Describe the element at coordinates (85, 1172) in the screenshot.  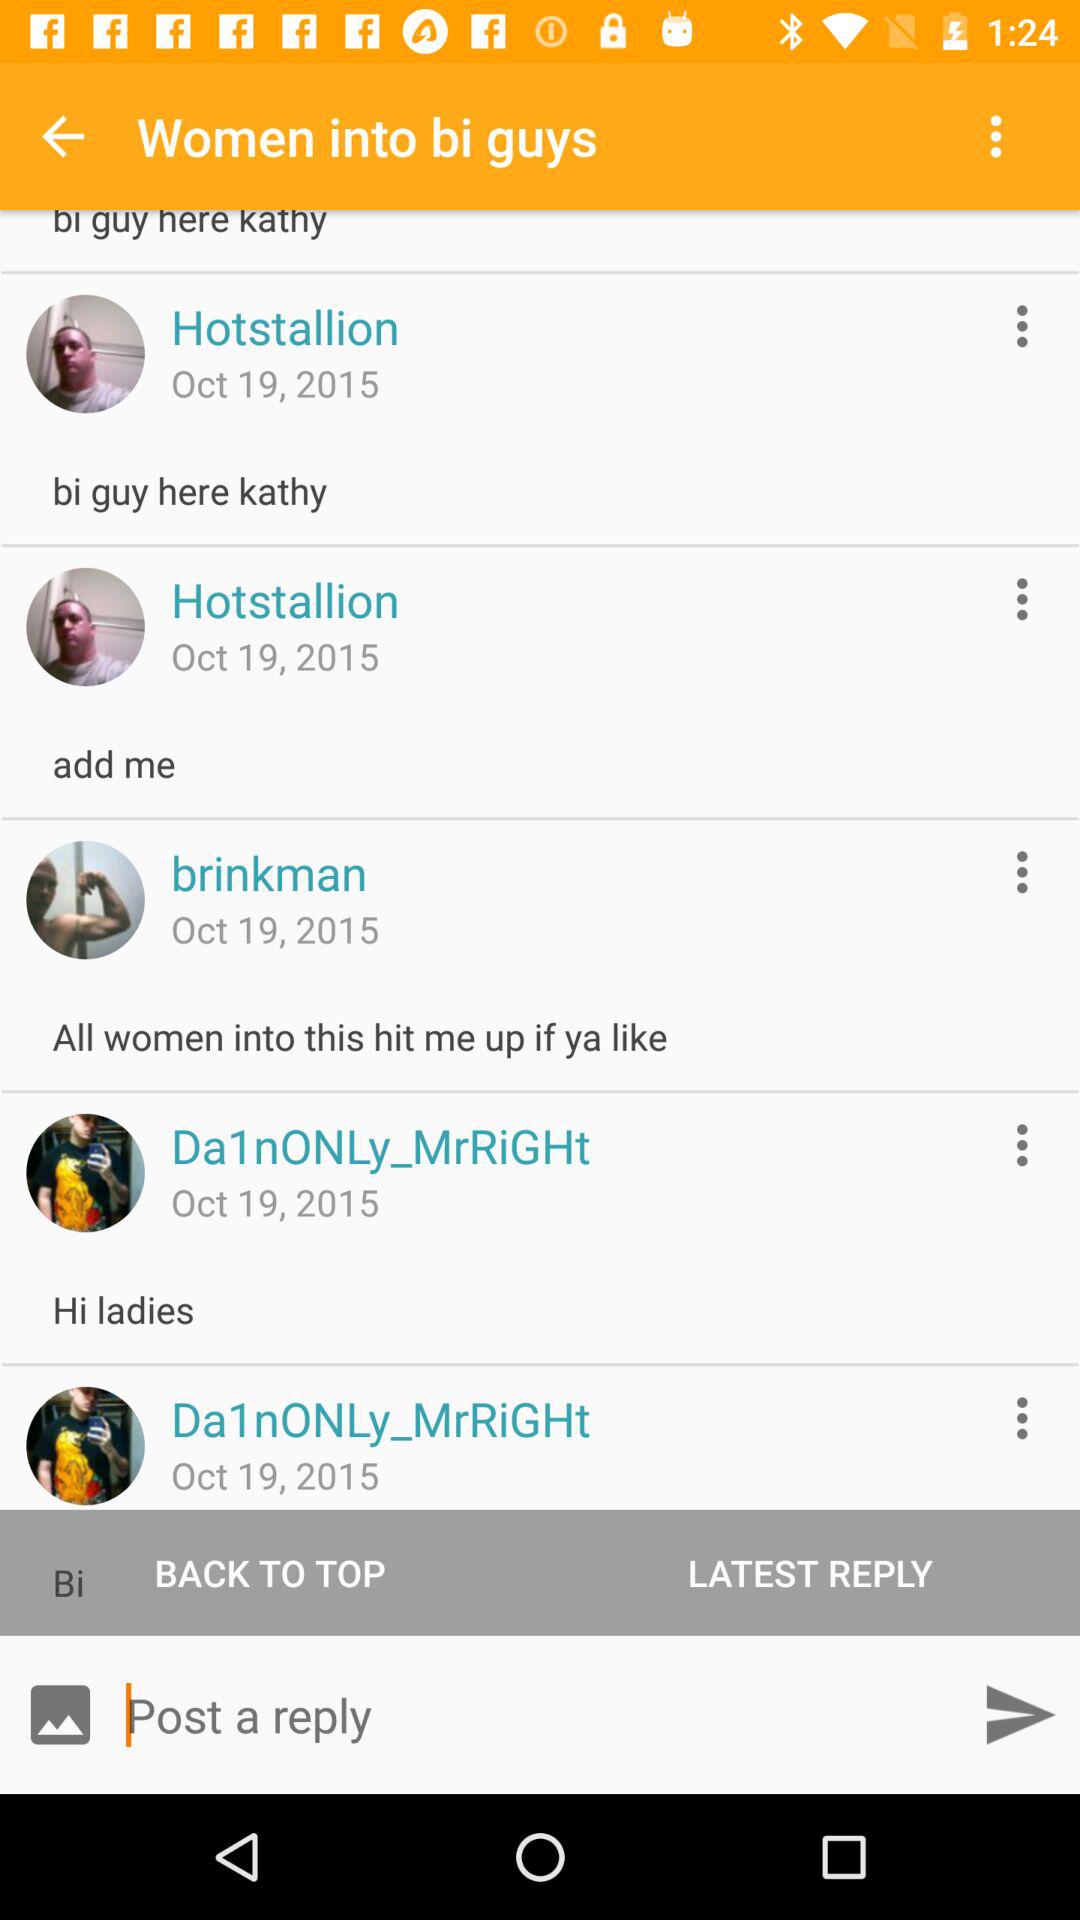
I see `view this profile` at that location.